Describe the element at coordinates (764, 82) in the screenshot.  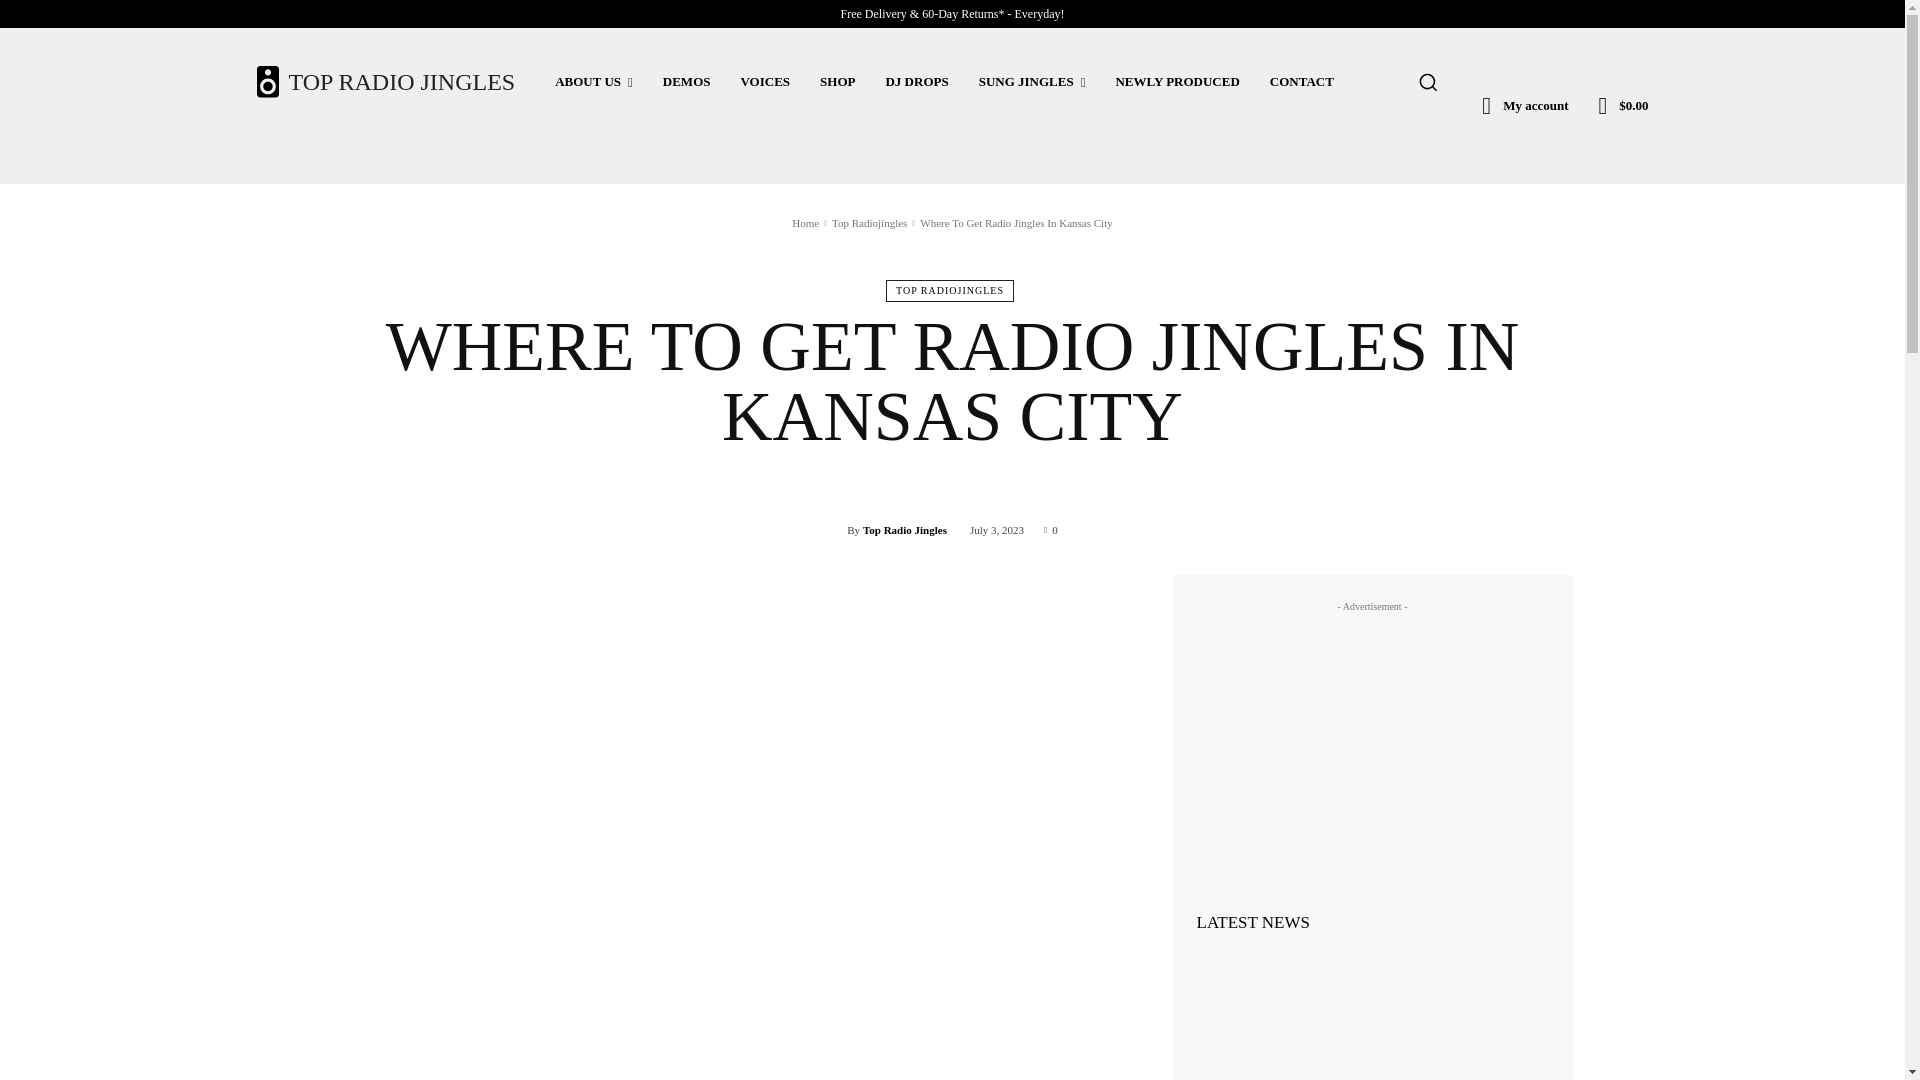
I see `VOICES` at that location.